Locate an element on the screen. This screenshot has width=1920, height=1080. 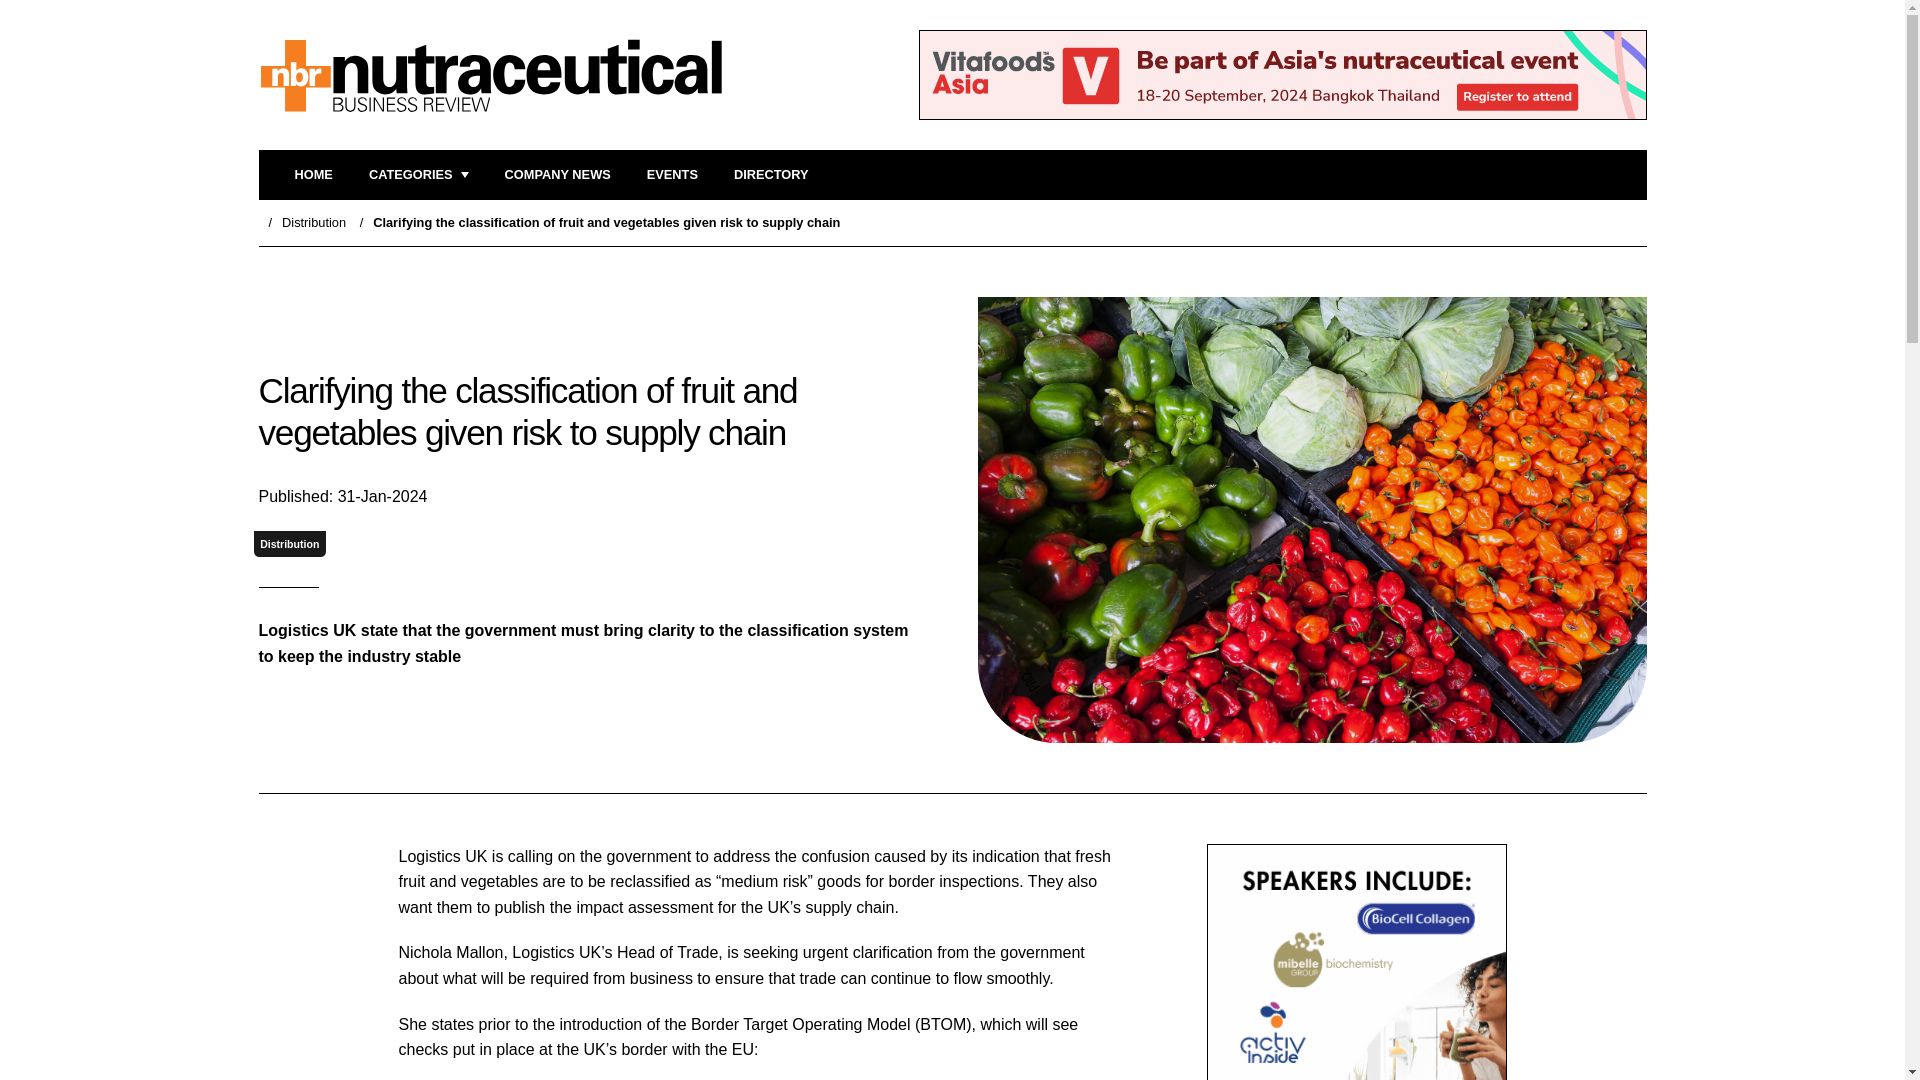
EVENTS is located at coordinates (672, 175).